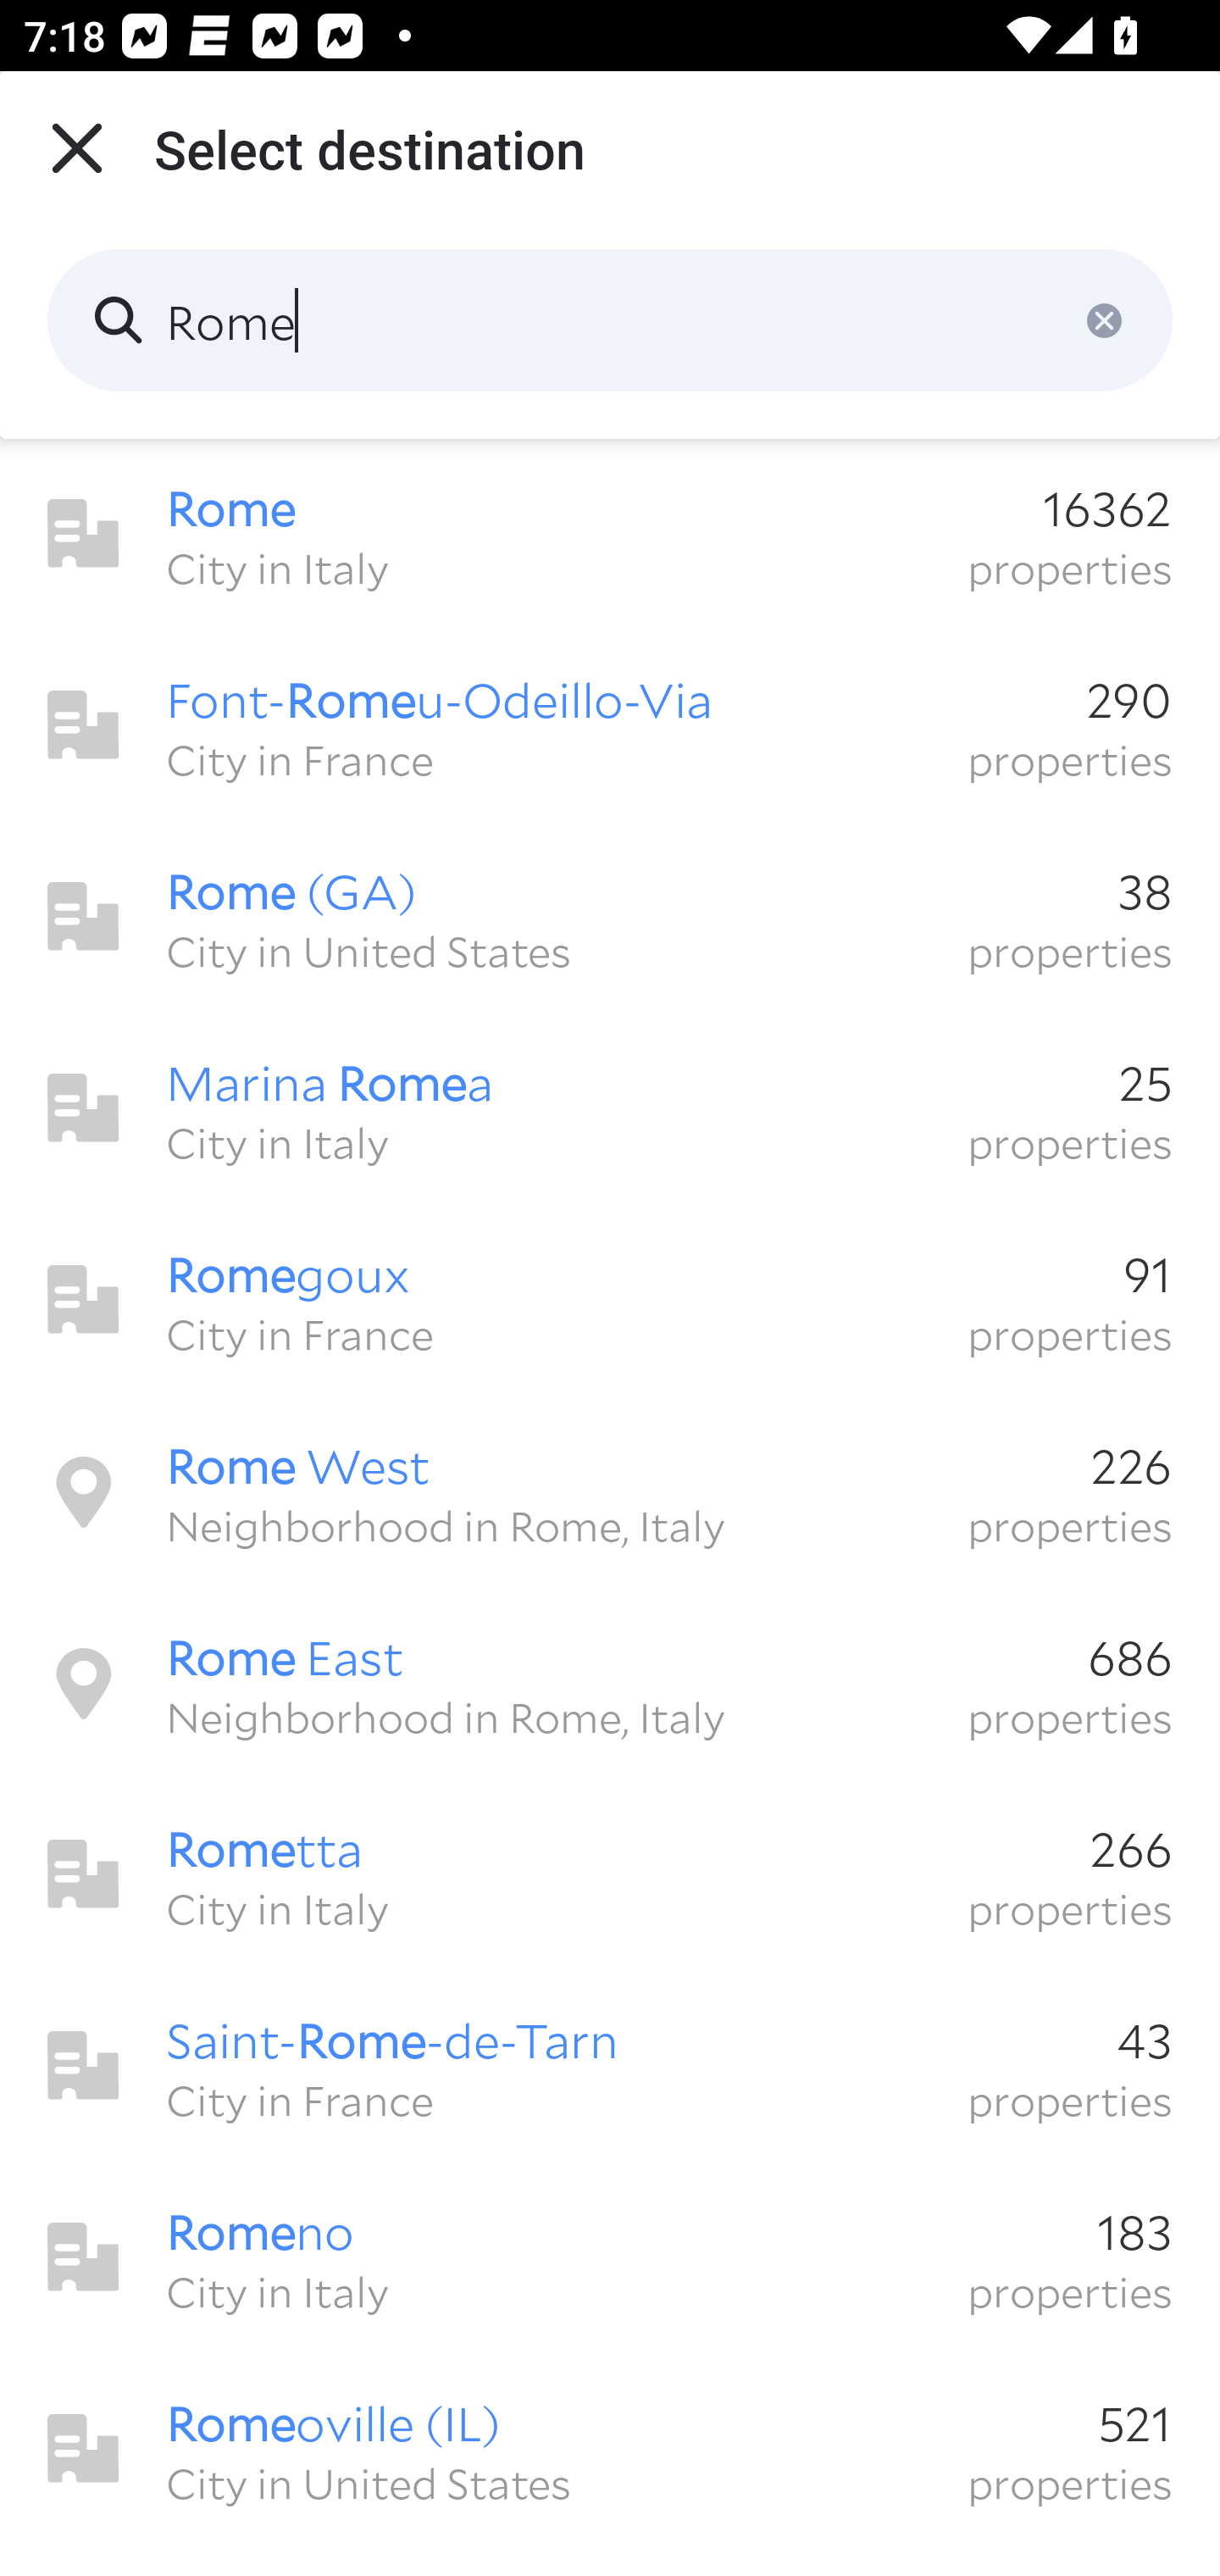 The height and width of the screenshot is (2576, 1220). Describe the element at coordinates (610, 534) in the screenshot. I see `Rome 16362 City in Italy properties` at that location.